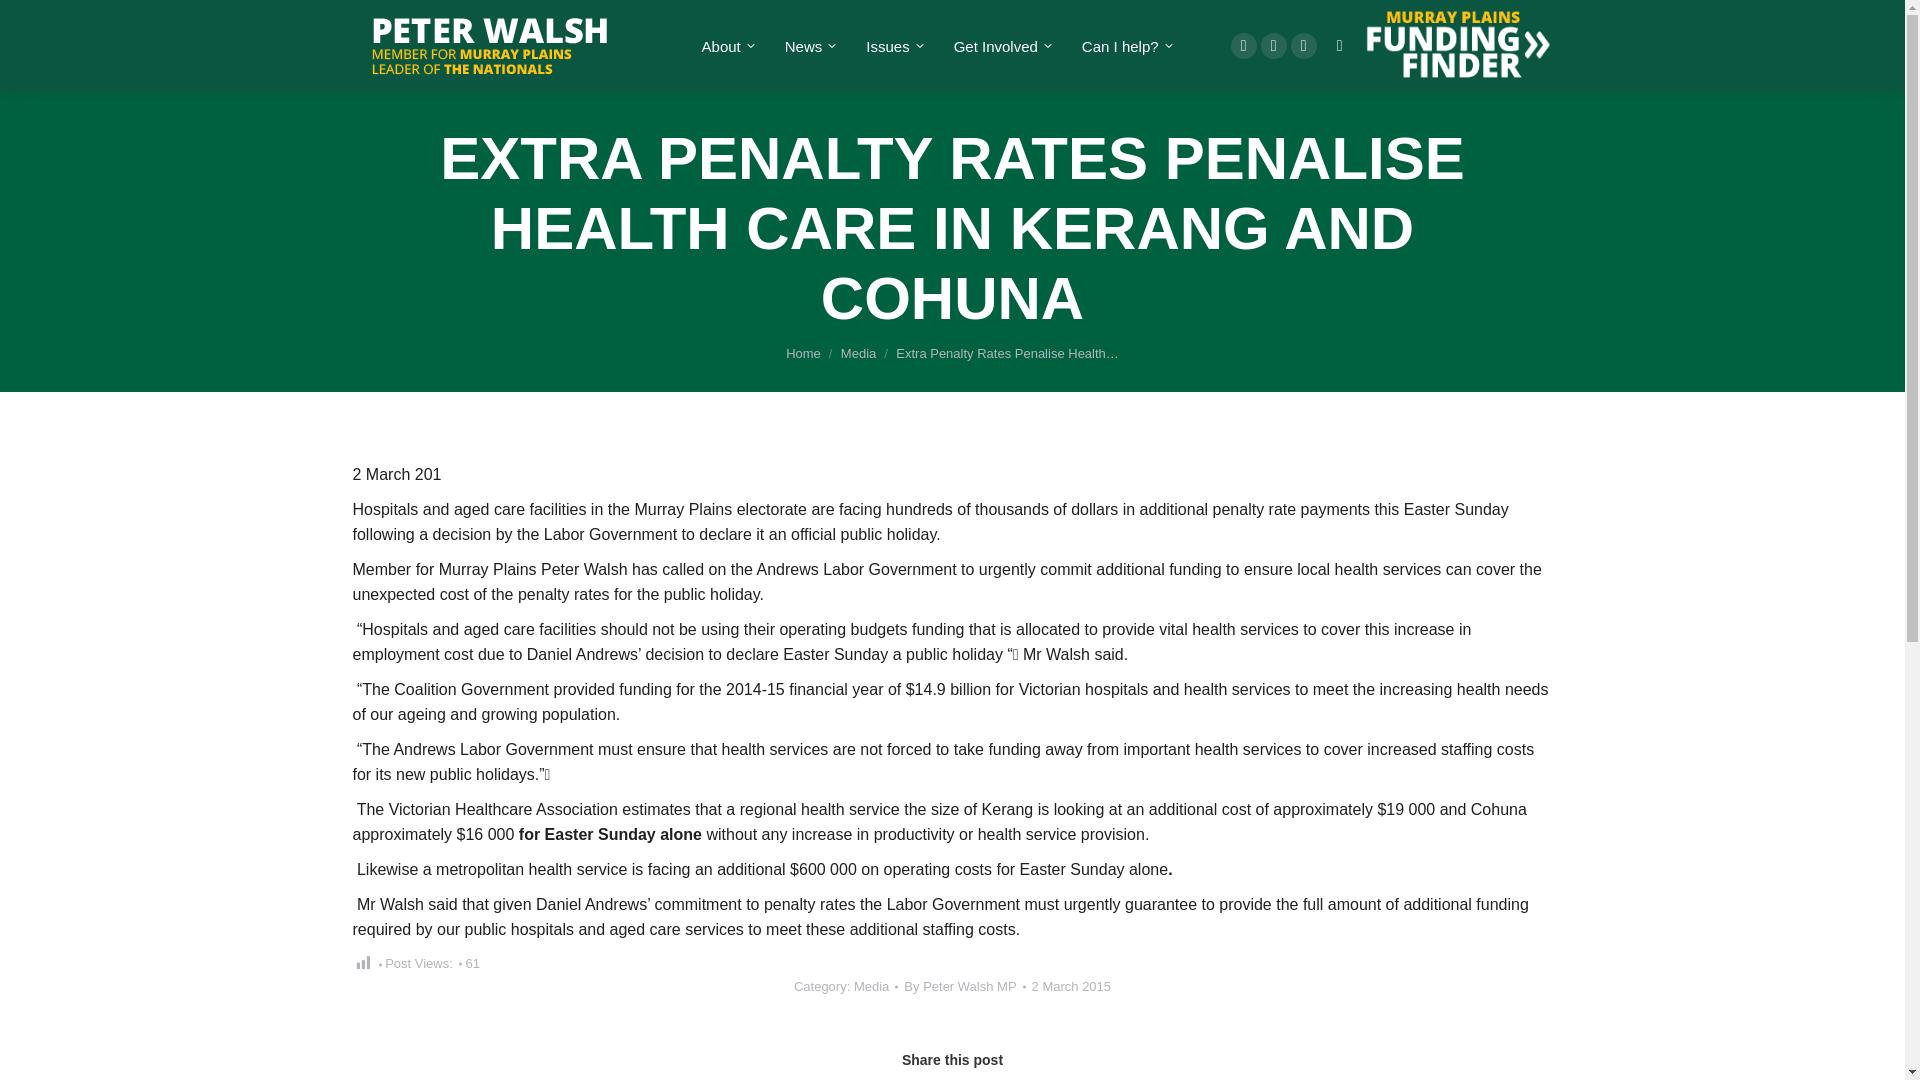 The height and width of the screenshot is (1080, 1920). What do you see at coordinates (892, 46) in the screenshot?
I see `Issues` at bounding box center [892, 46].